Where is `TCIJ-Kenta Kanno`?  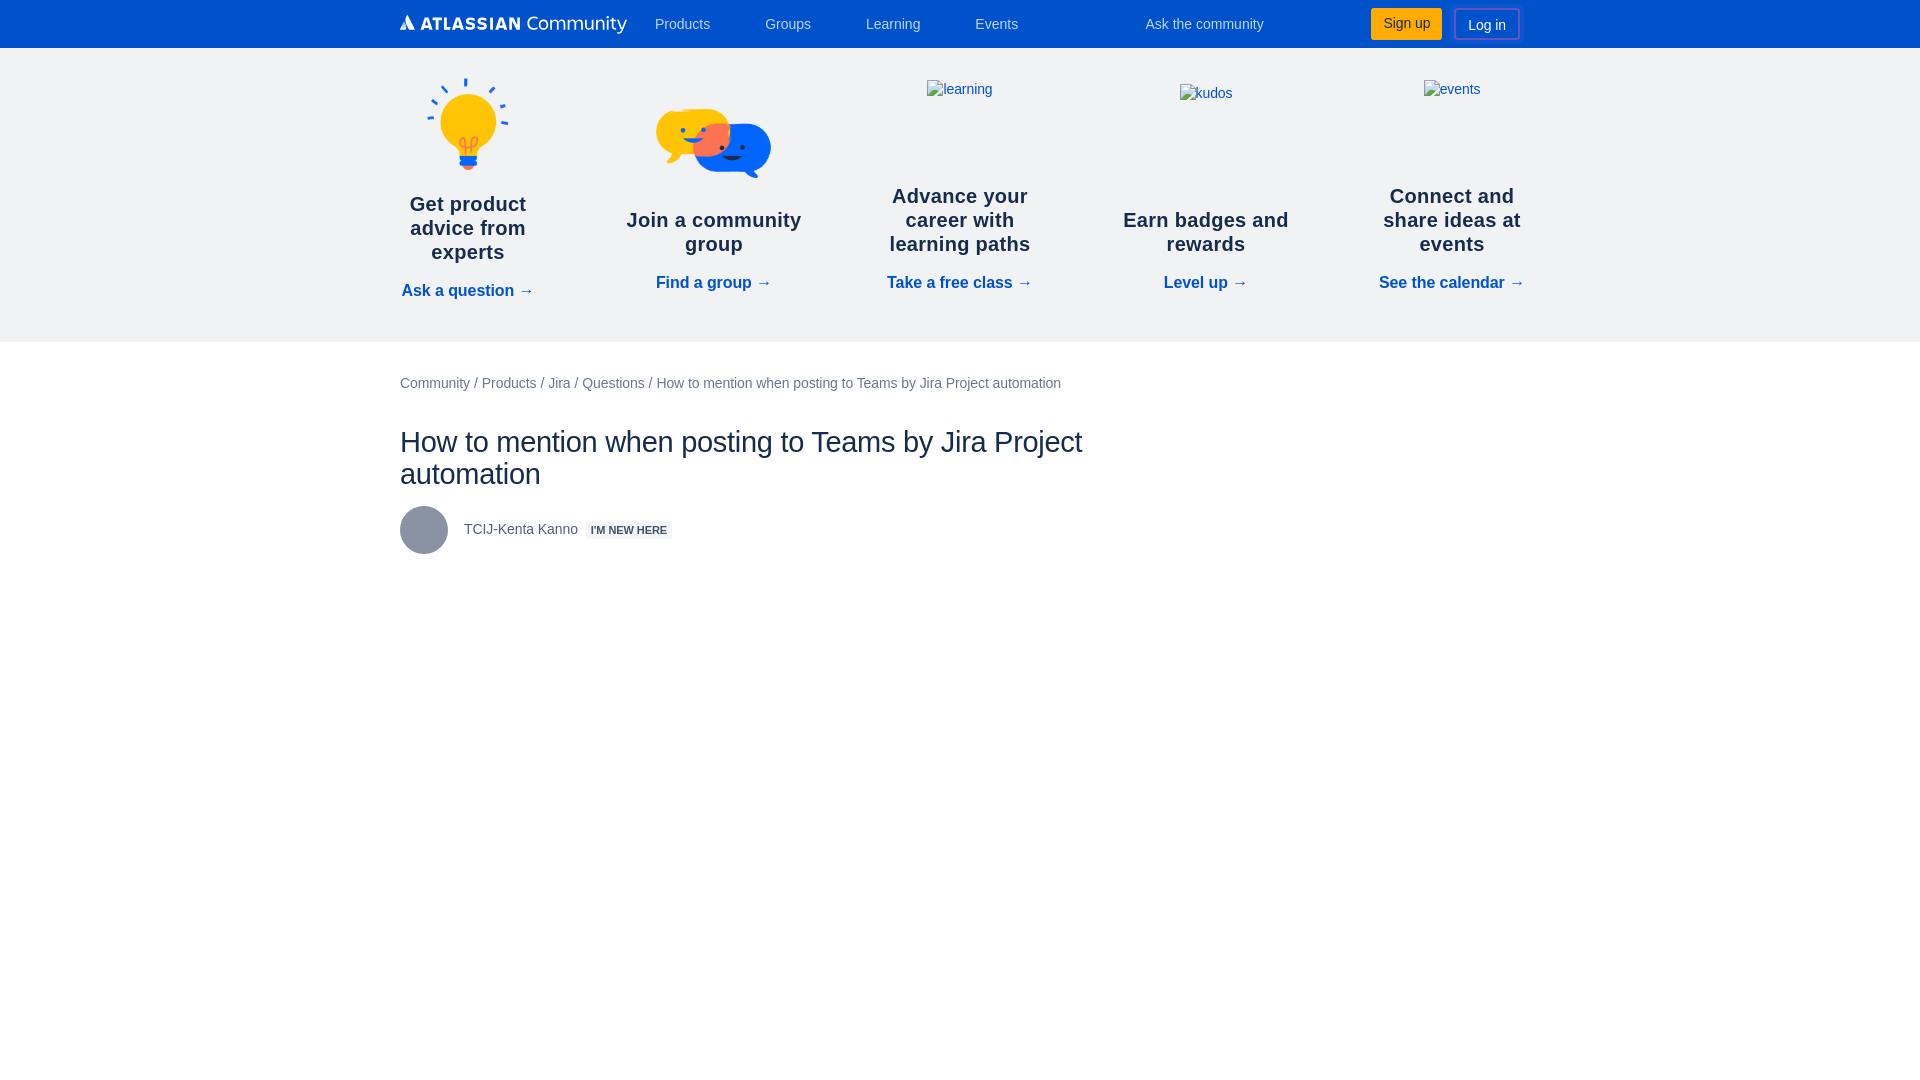 TCIJ-Kenta Kanno is located at coordinates (423, 530).